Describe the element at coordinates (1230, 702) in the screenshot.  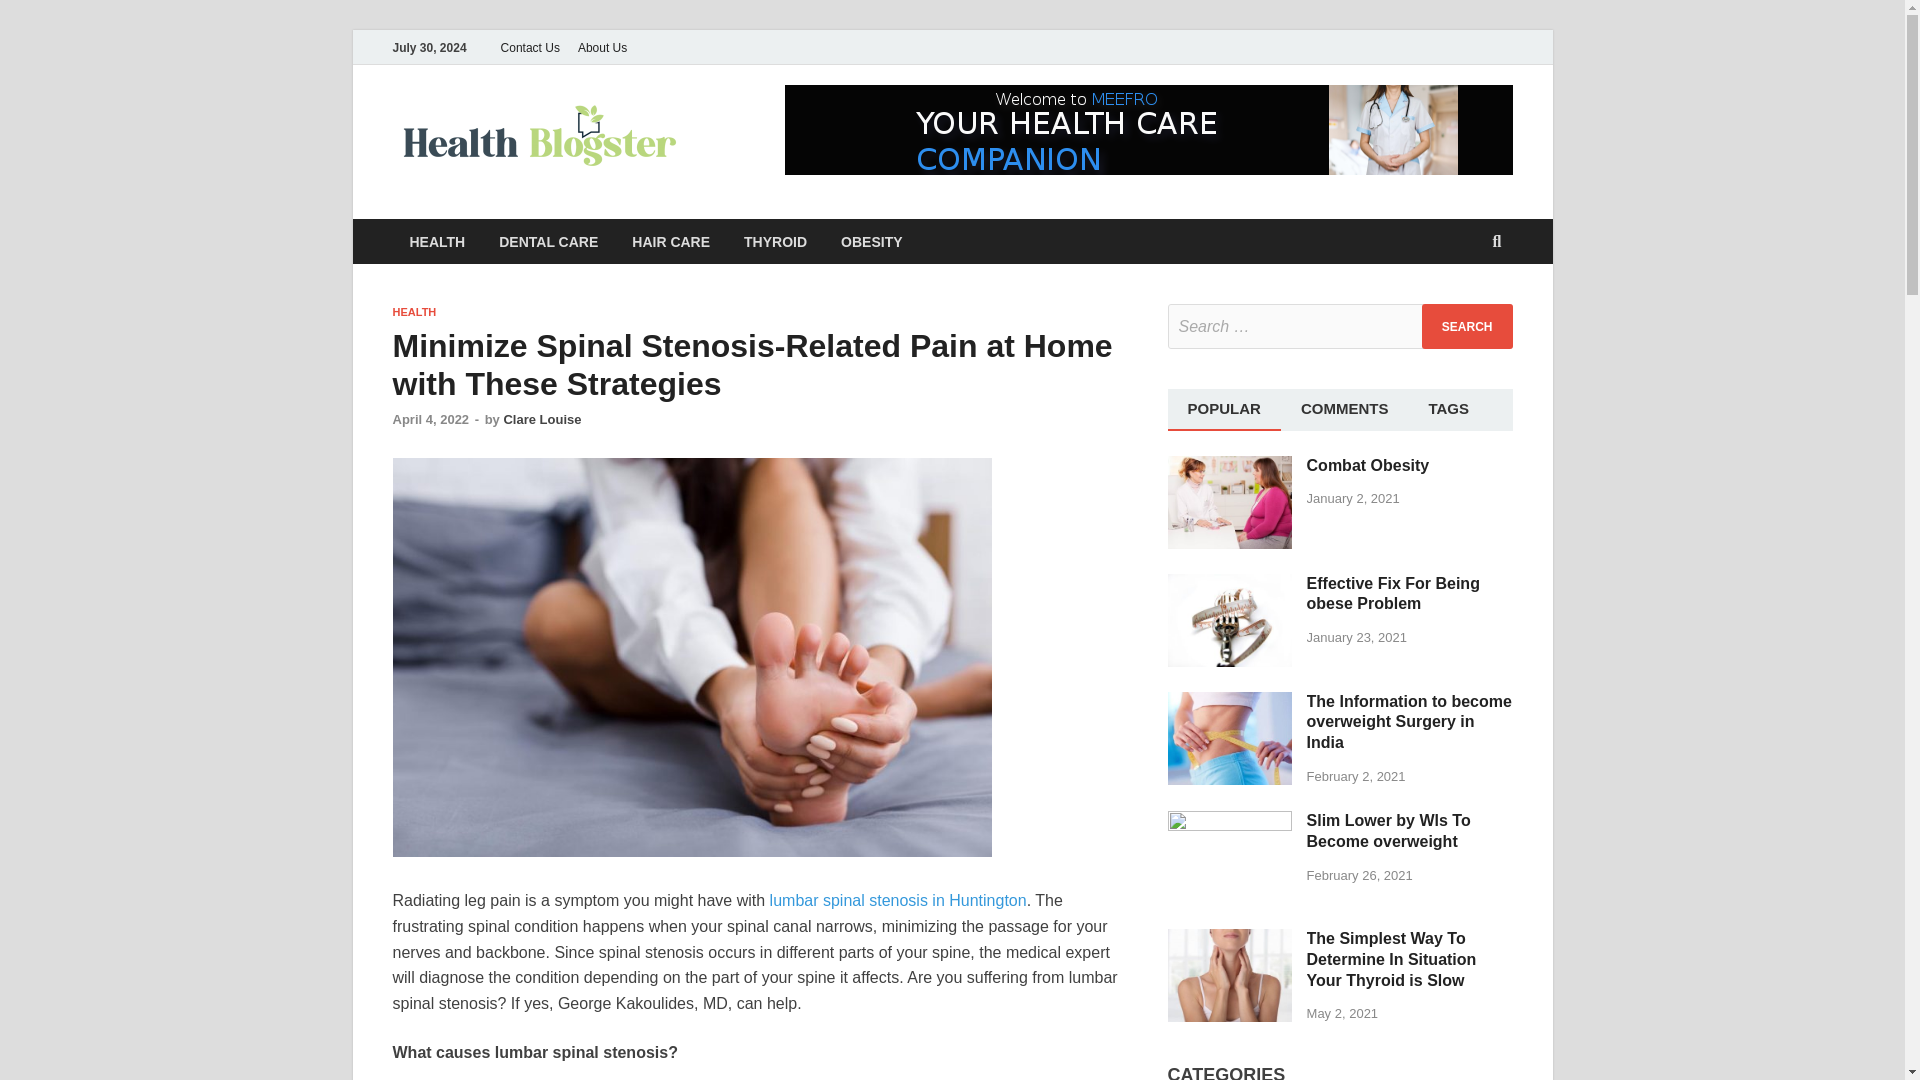
I see `The Information to become overweight Surgery in India` at that location.